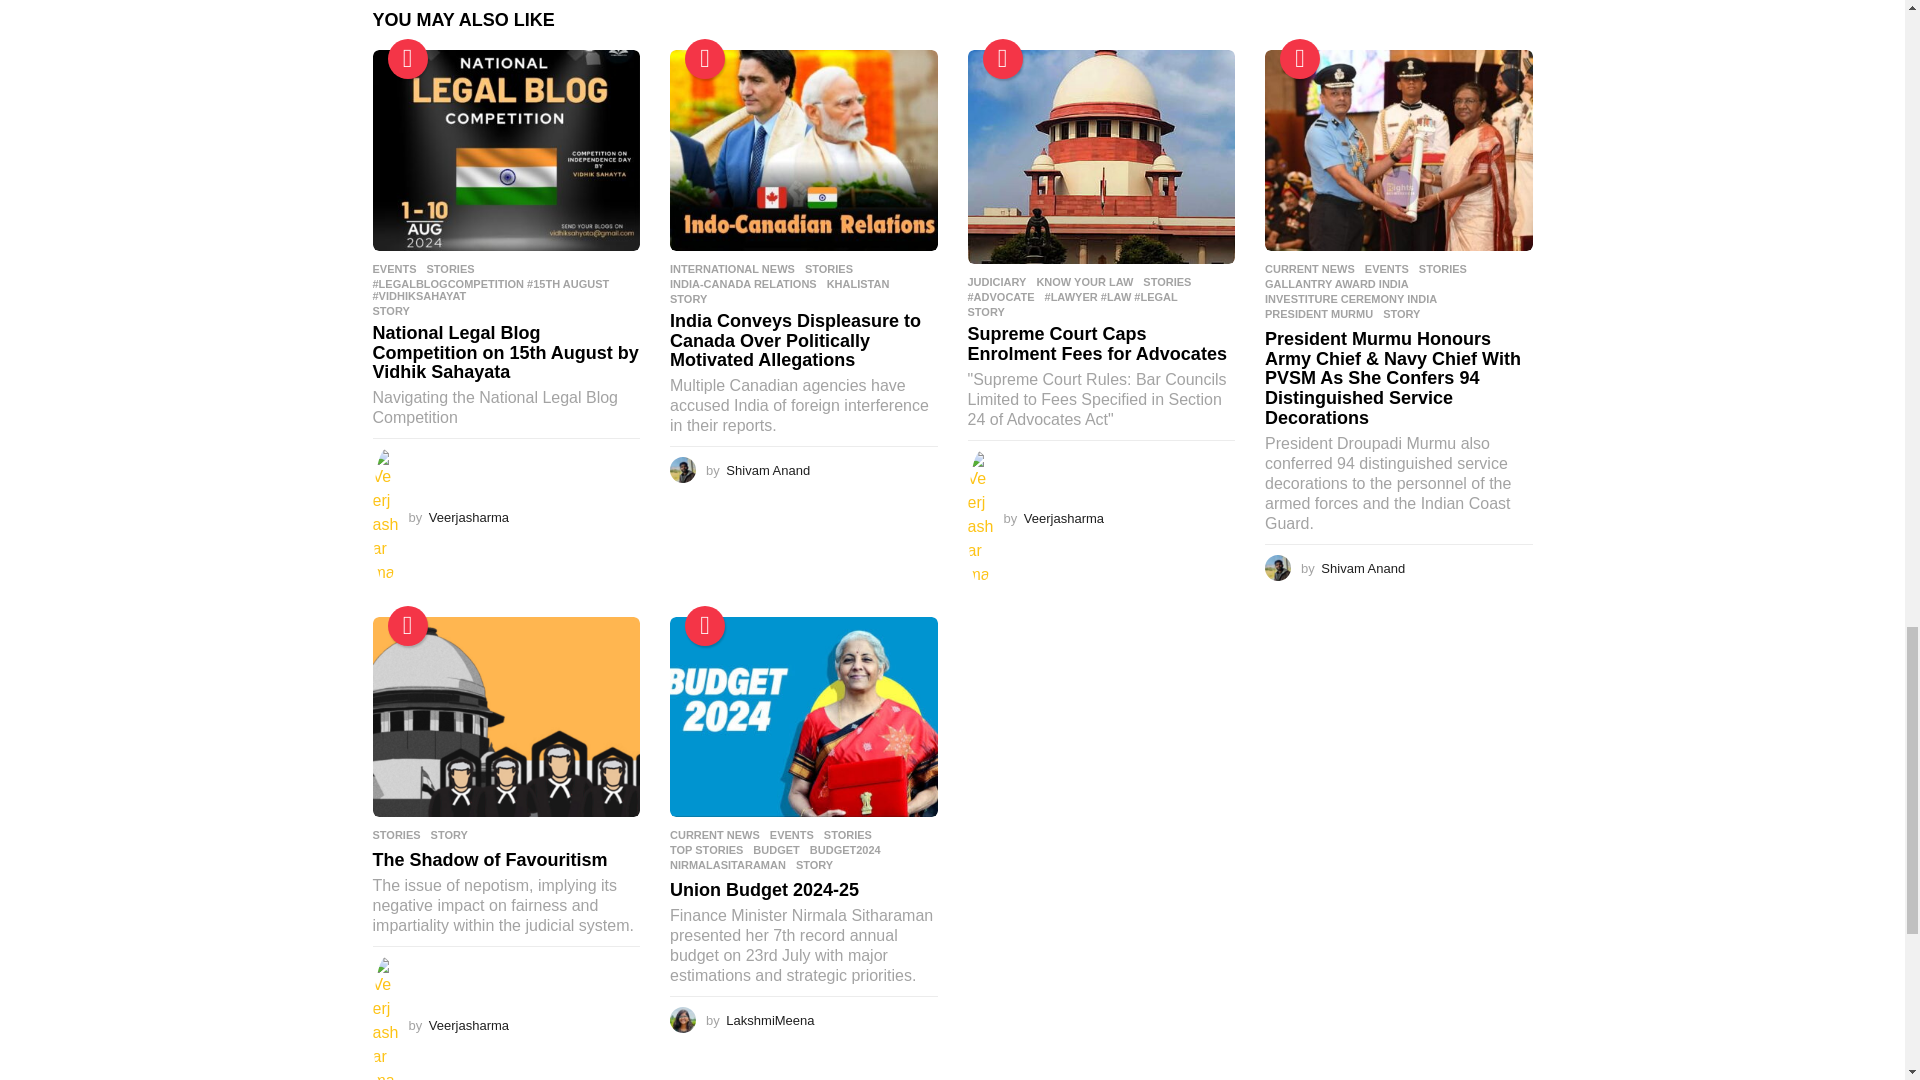 This screenshot has width=1920, height=1080. I want to click on Hot, so click(705, 58).